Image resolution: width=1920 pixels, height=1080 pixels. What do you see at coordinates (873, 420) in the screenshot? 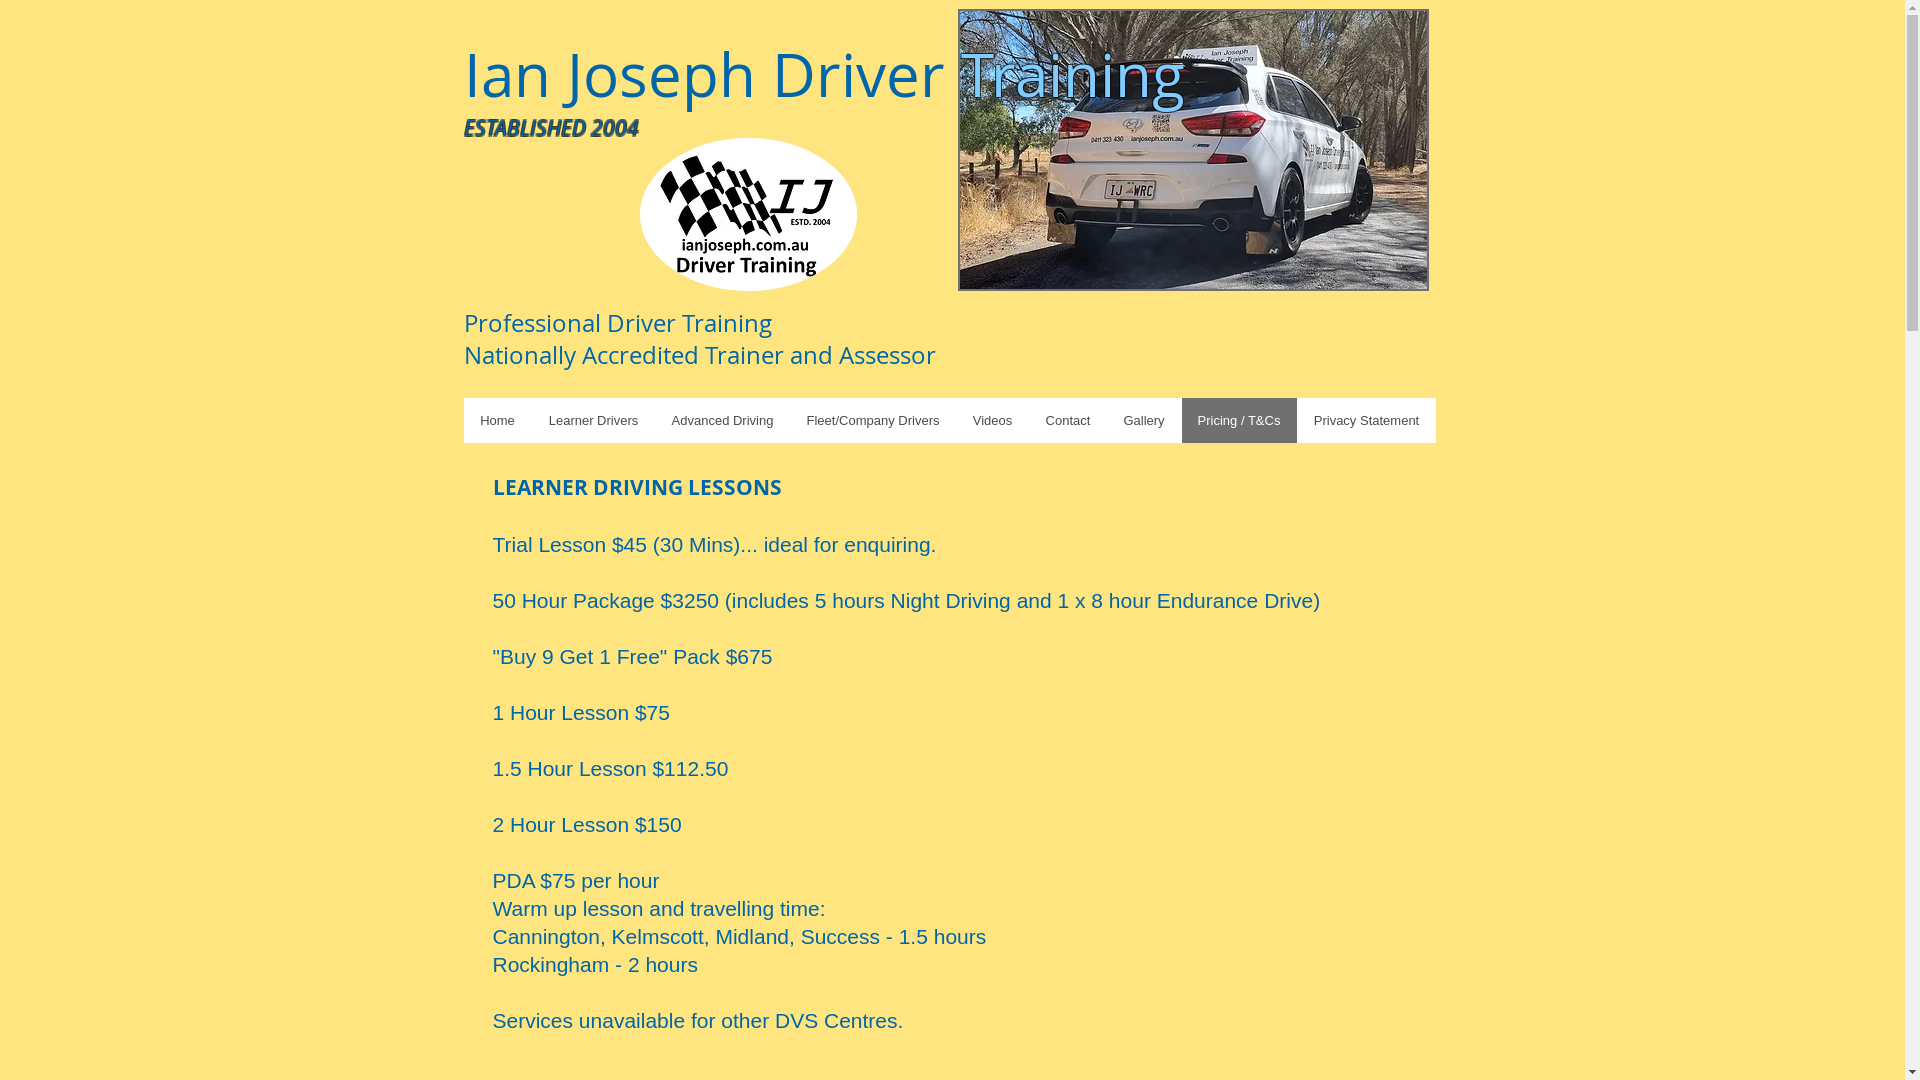
I see `Fleet/Company Drivers` at bounding box center [873, 420].